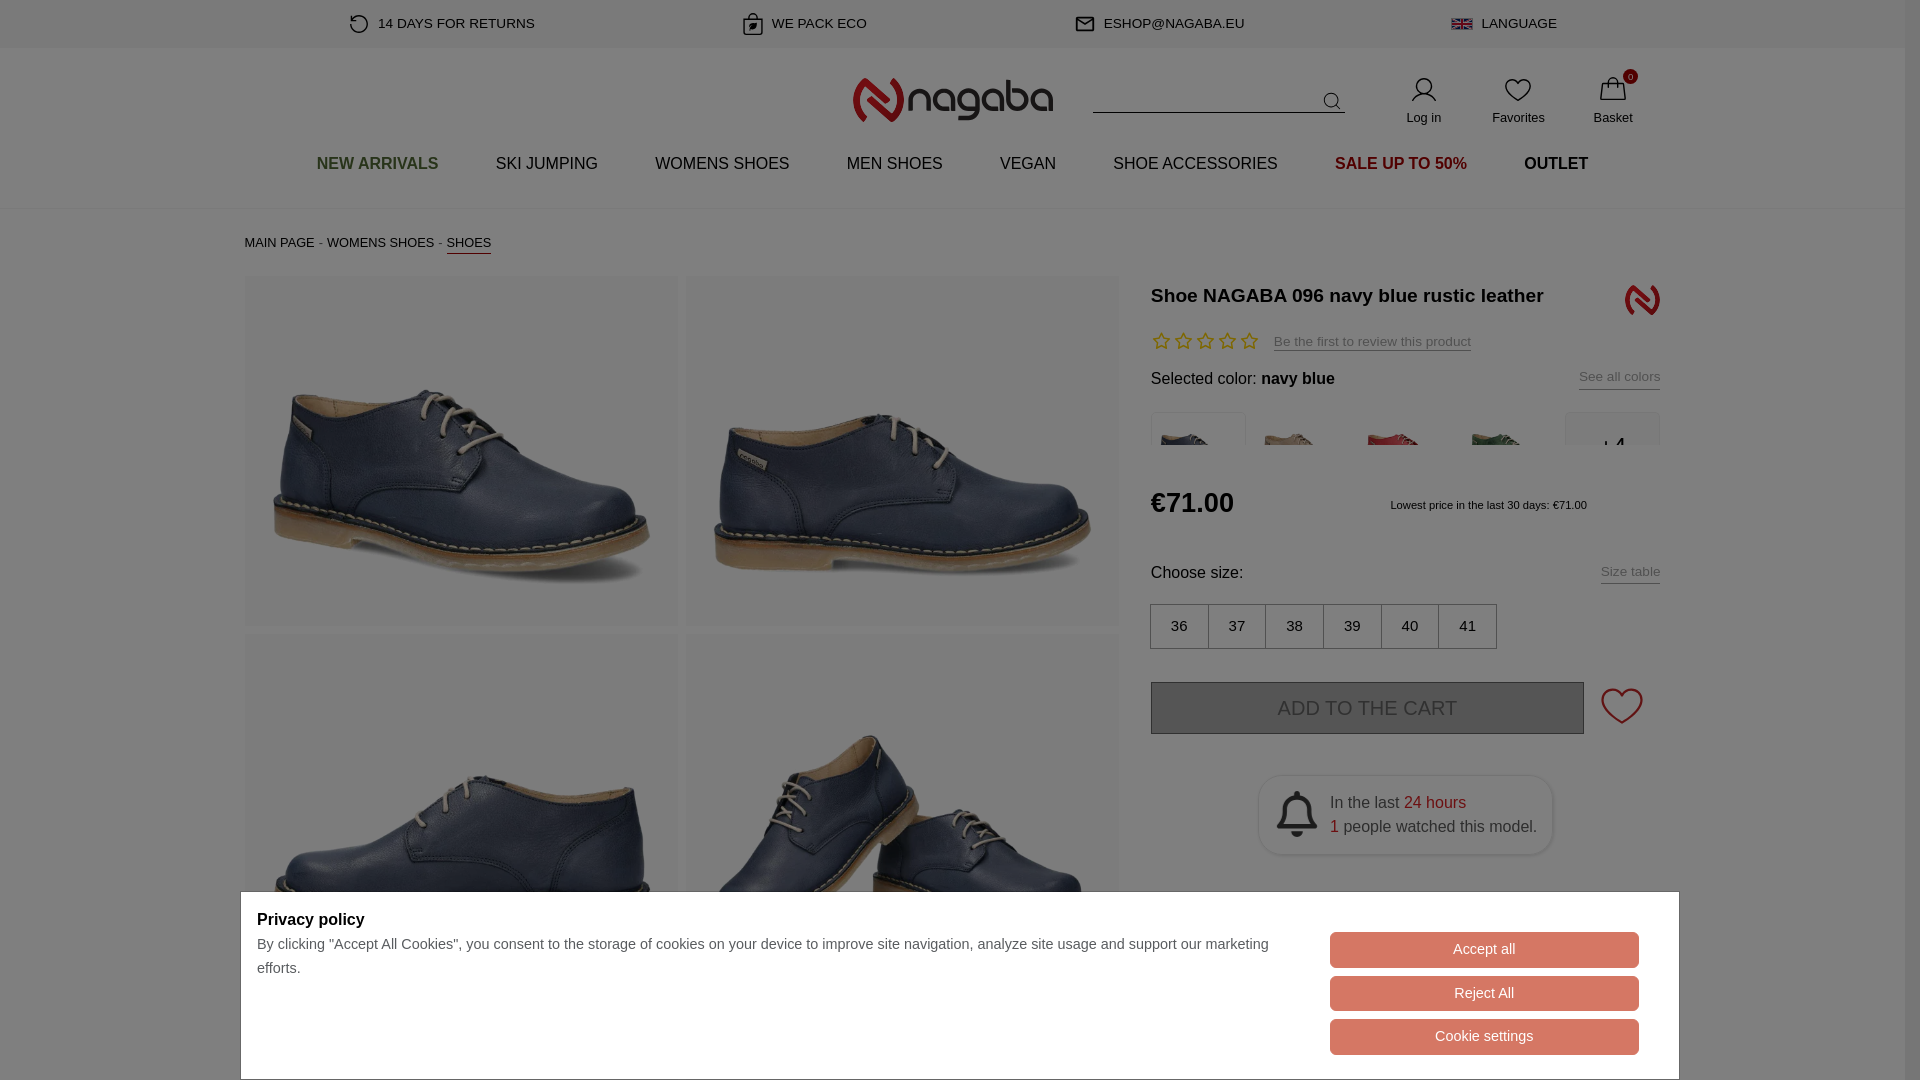  Describe the element at coordinates (1518, 100) in the screenshot. I see `Favorites` at that location.